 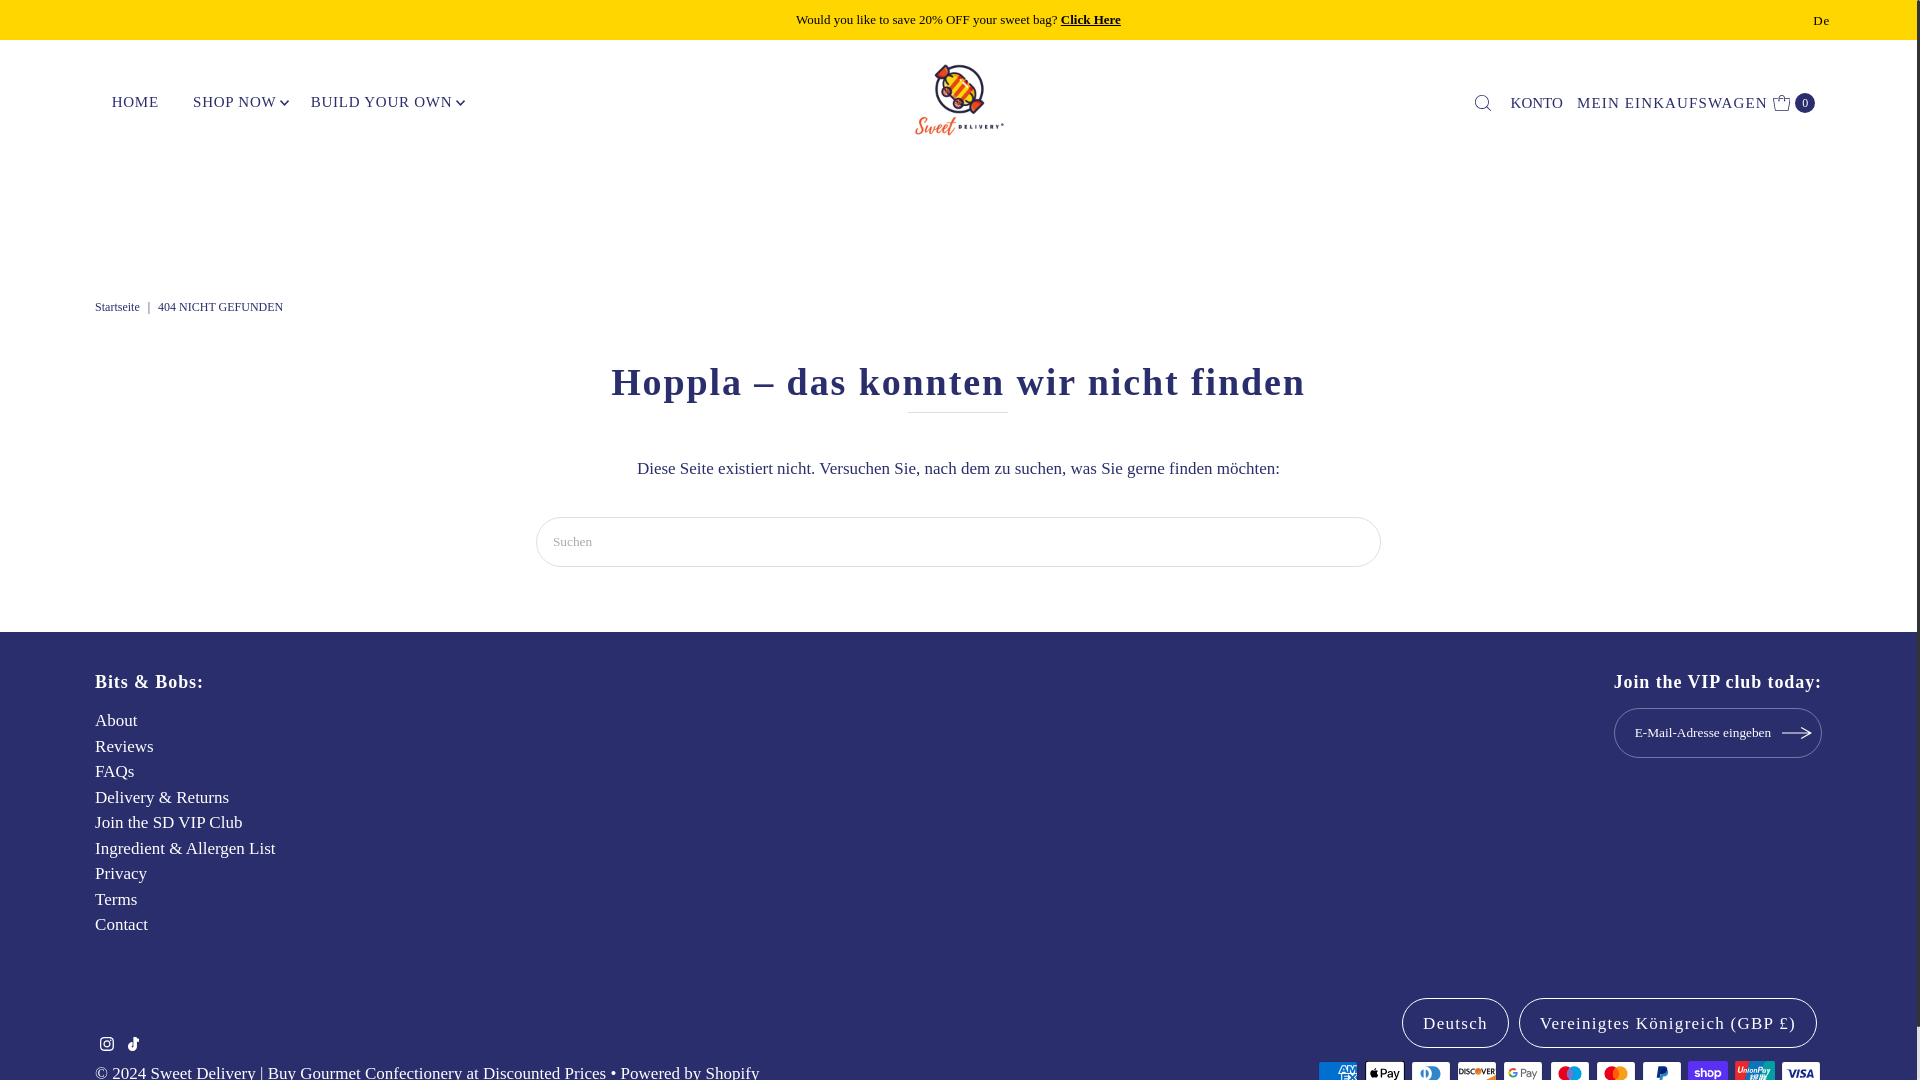 What do you see at coordinates (1661, 1070) in the screenshot?
I see `PayPal` at bounding box center [1661, 1070].